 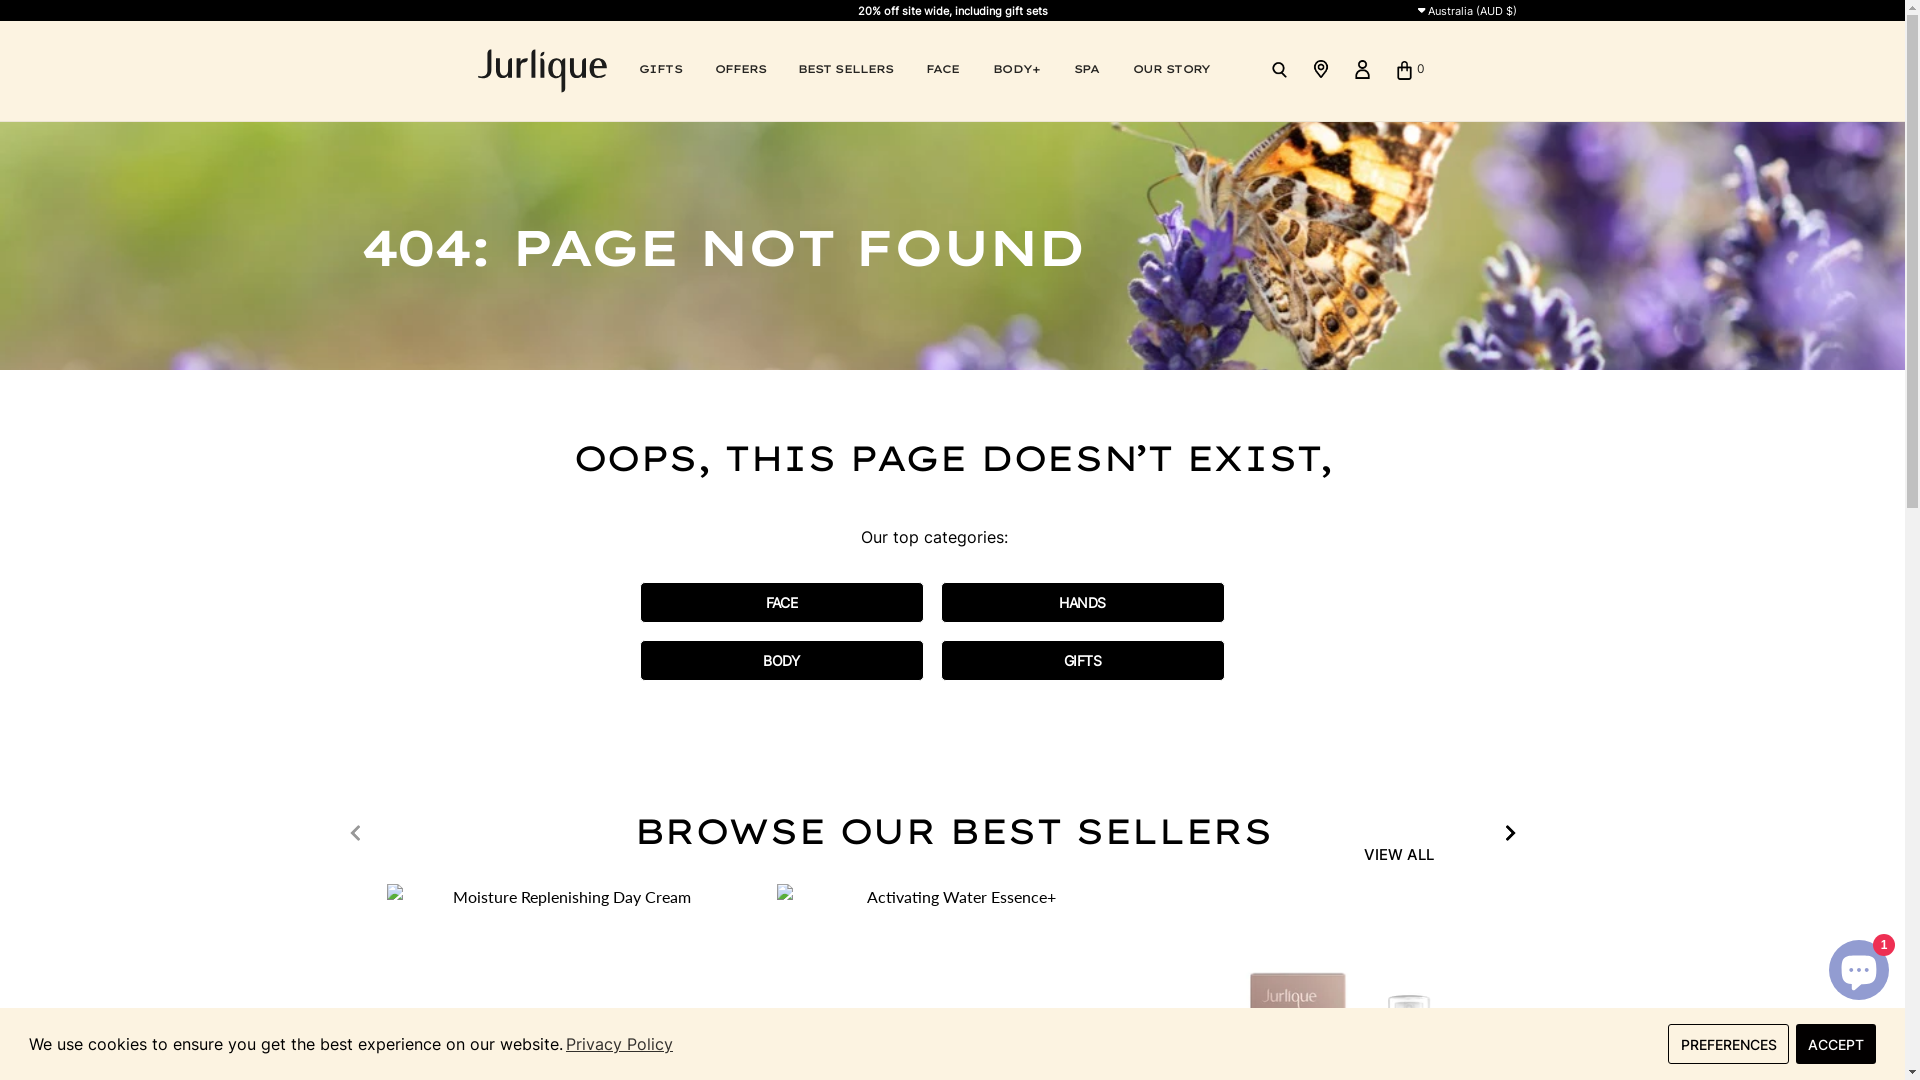 What do you see at coordinates (1399, 855) in the screenshot?
I see `VIEW ALL` at bounding box center [1399, 855].